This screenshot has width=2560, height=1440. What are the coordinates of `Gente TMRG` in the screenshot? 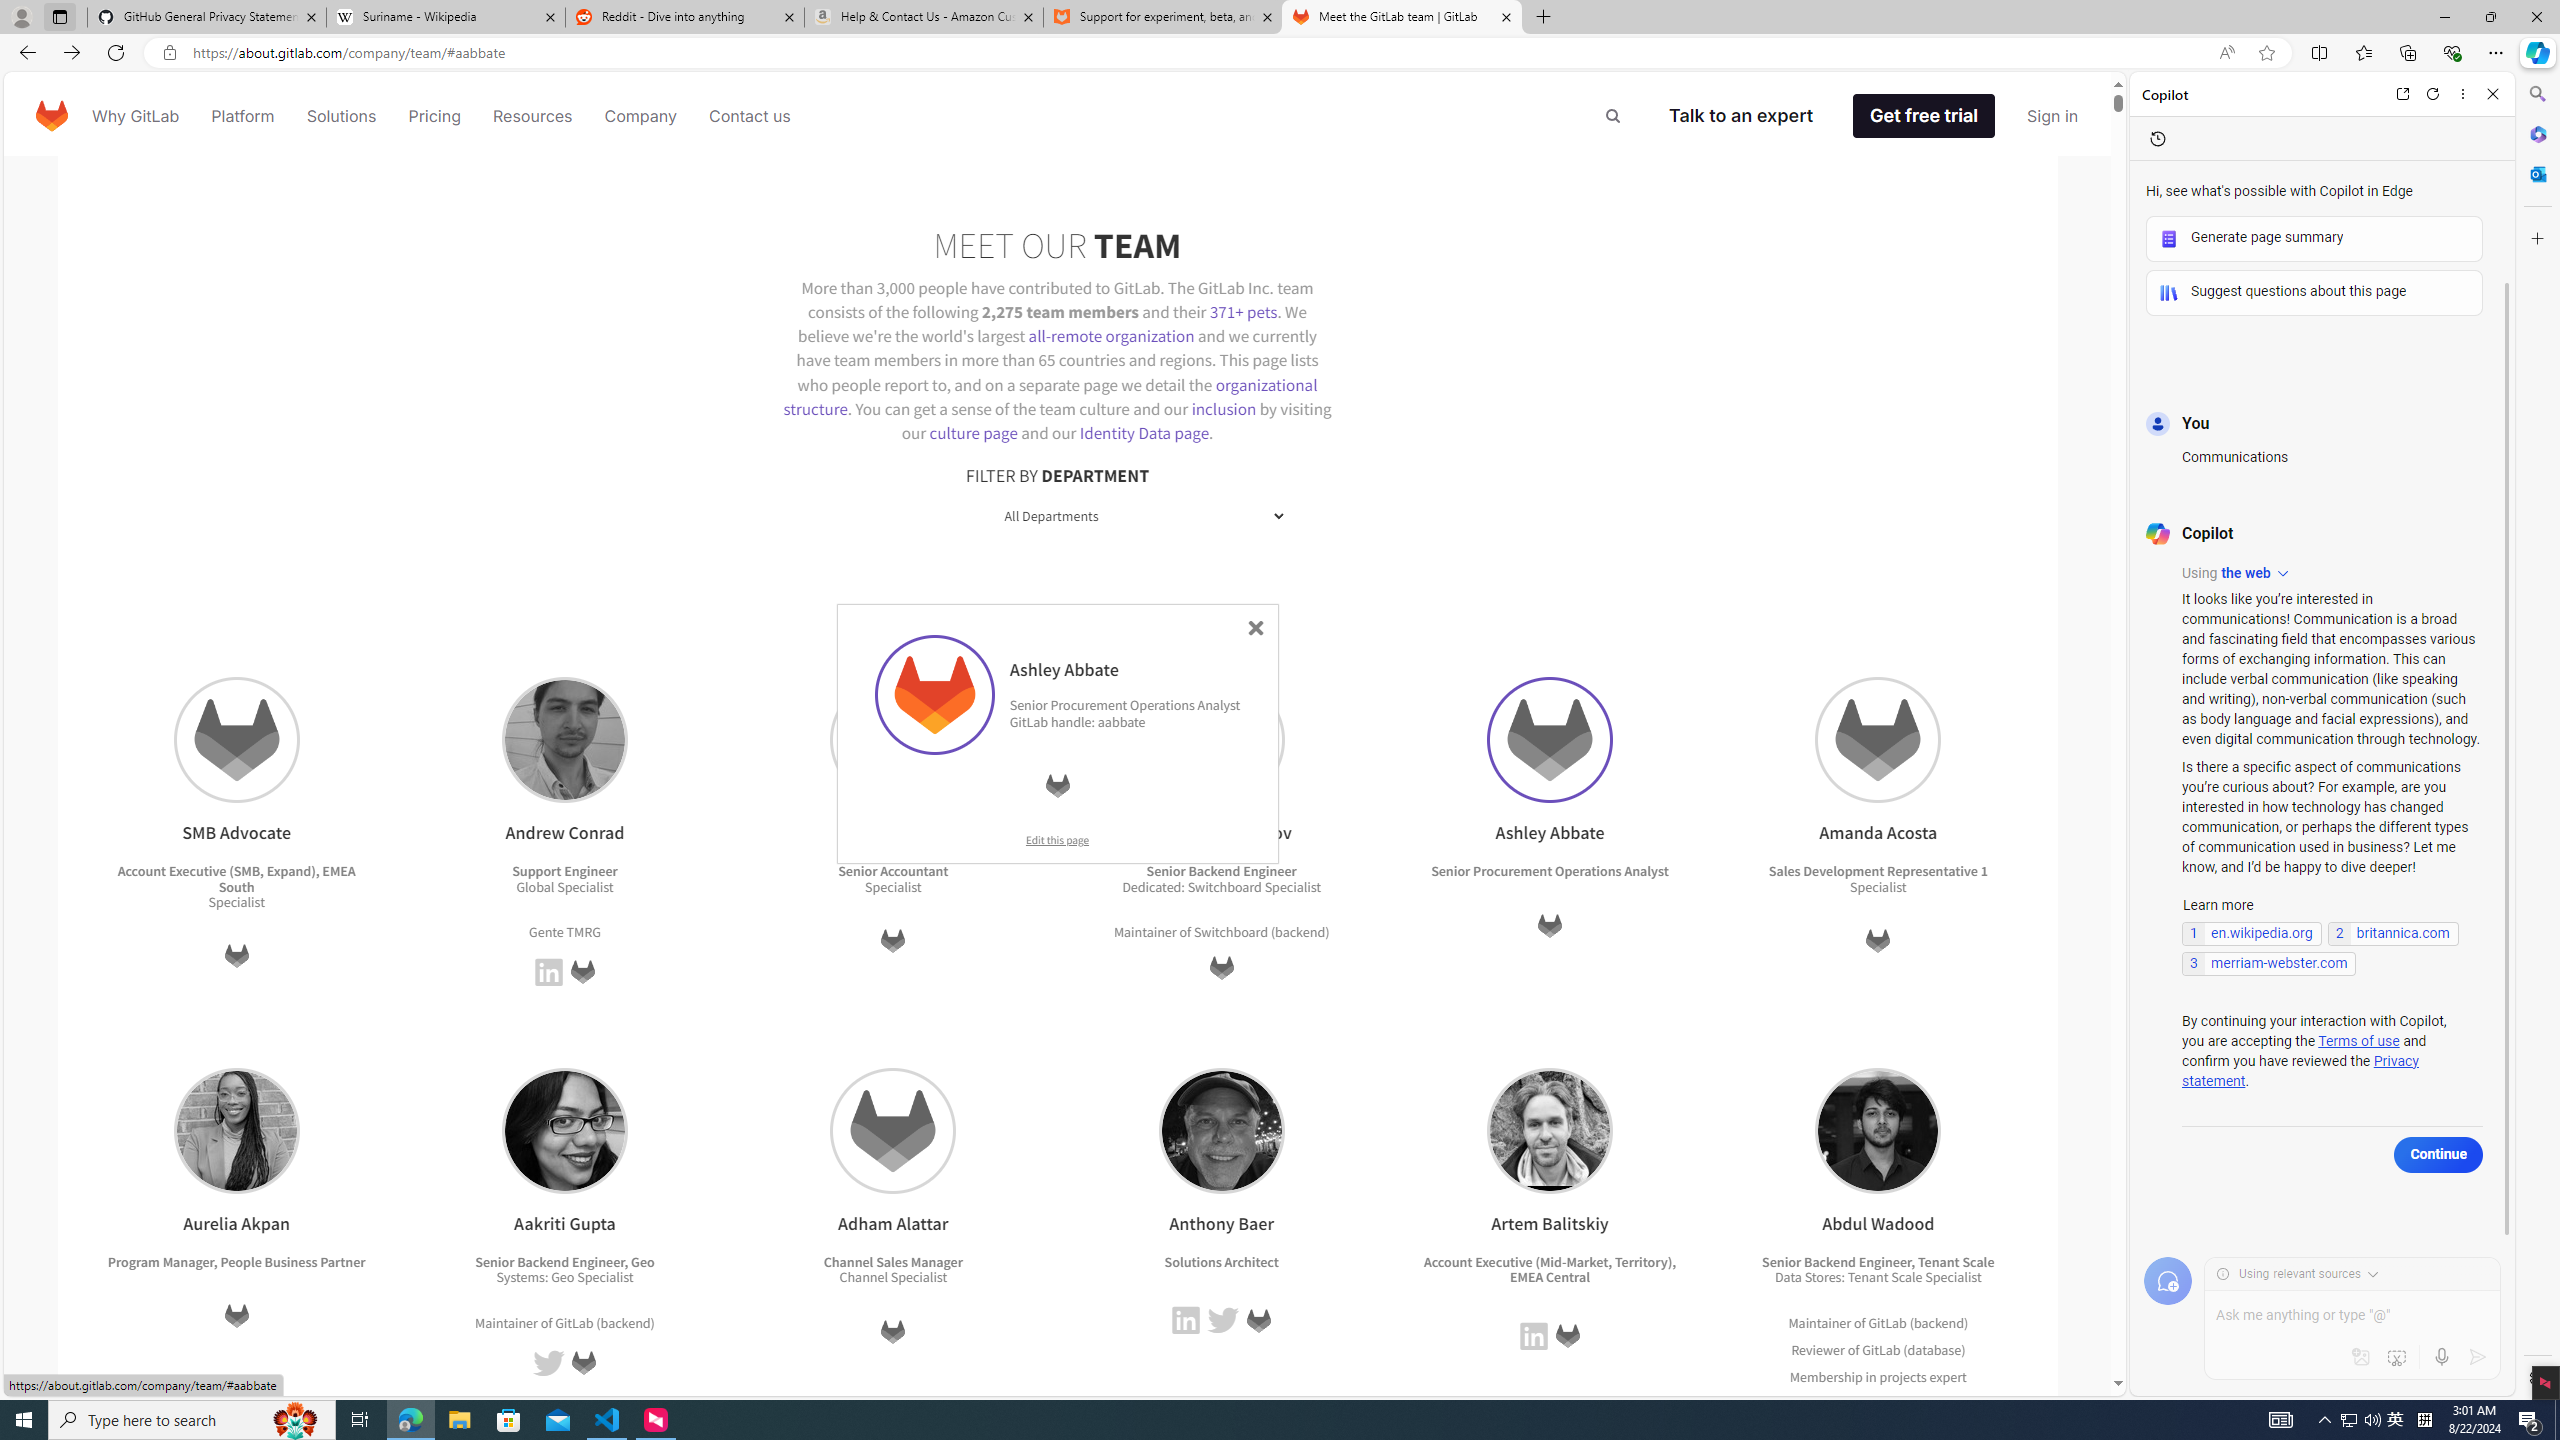 It's located at (565, 931).